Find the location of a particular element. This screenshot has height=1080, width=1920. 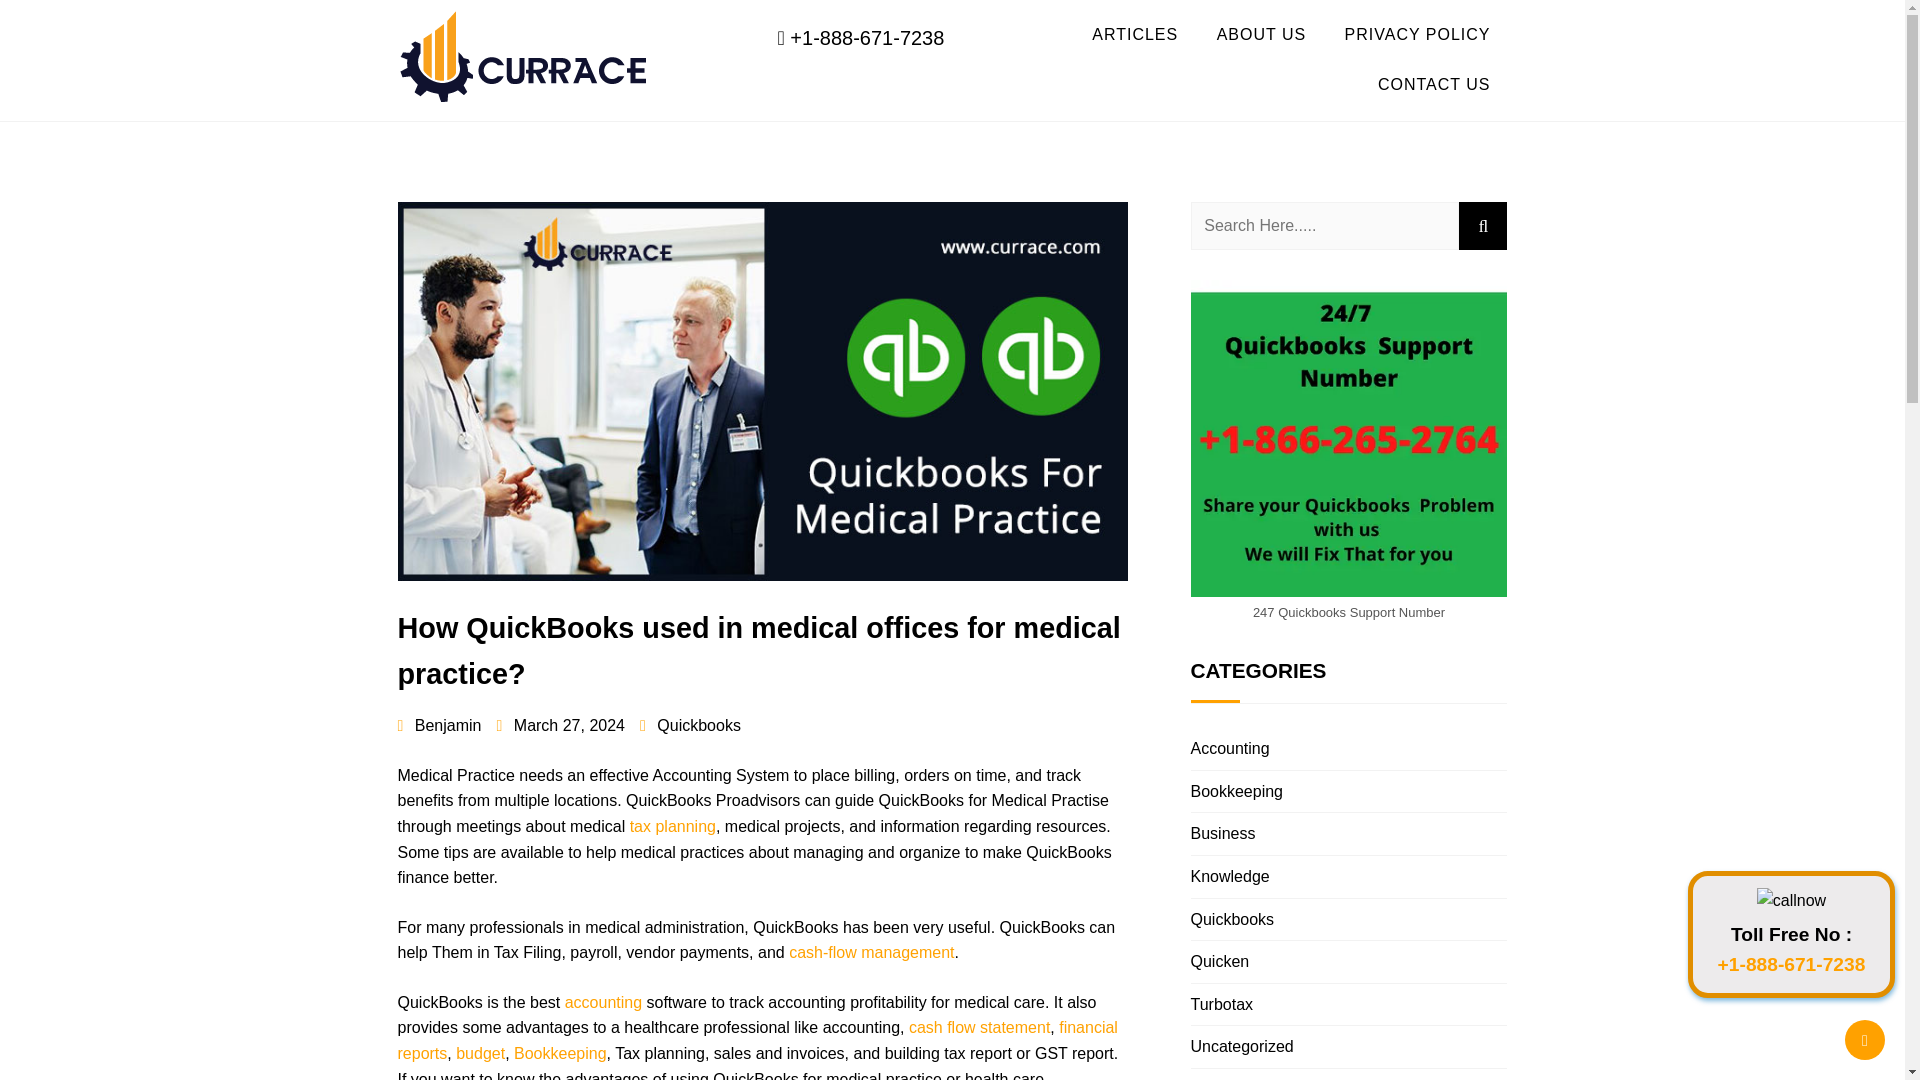

Accounting is located at coordinates (1230, 748).